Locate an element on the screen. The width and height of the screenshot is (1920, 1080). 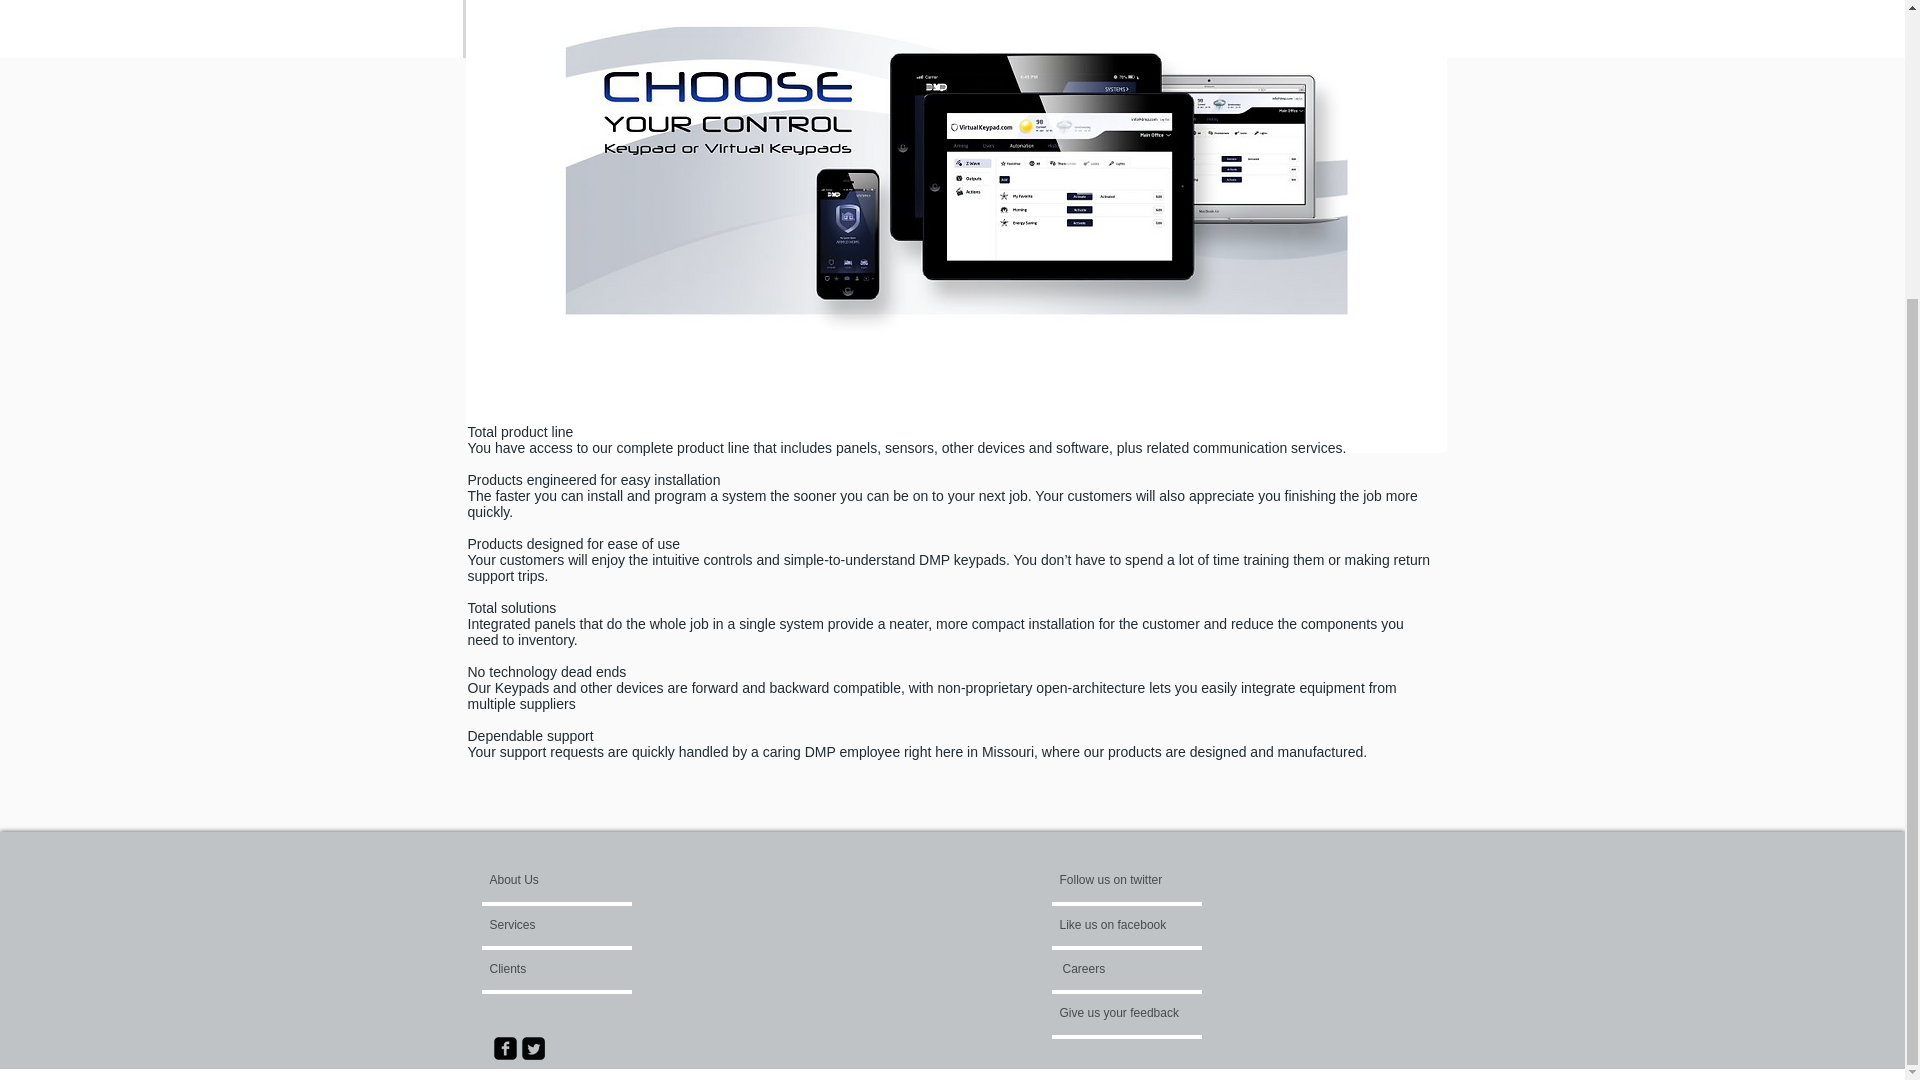
Services is located at coordinates (546, 924).